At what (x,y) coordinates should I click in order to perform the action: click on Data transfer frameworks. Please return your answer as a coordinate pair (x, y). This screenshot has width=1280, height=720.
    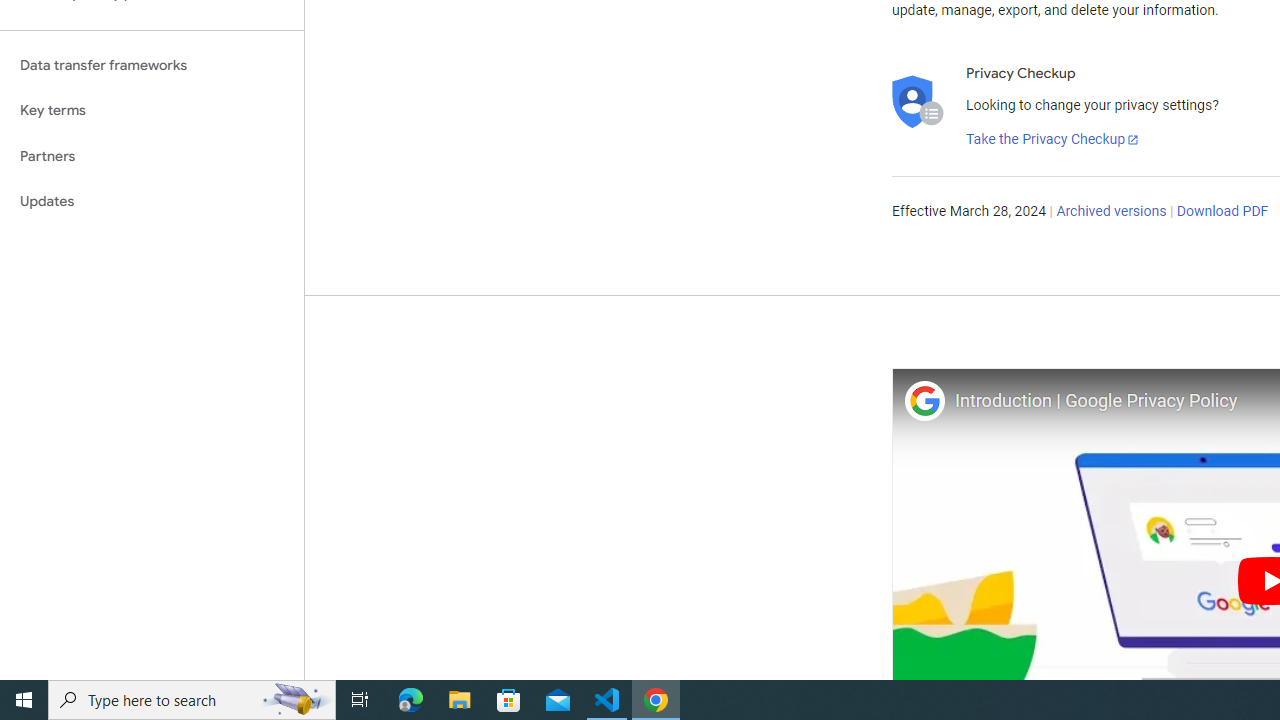
    Looking at the image, I should click on (152, 65).